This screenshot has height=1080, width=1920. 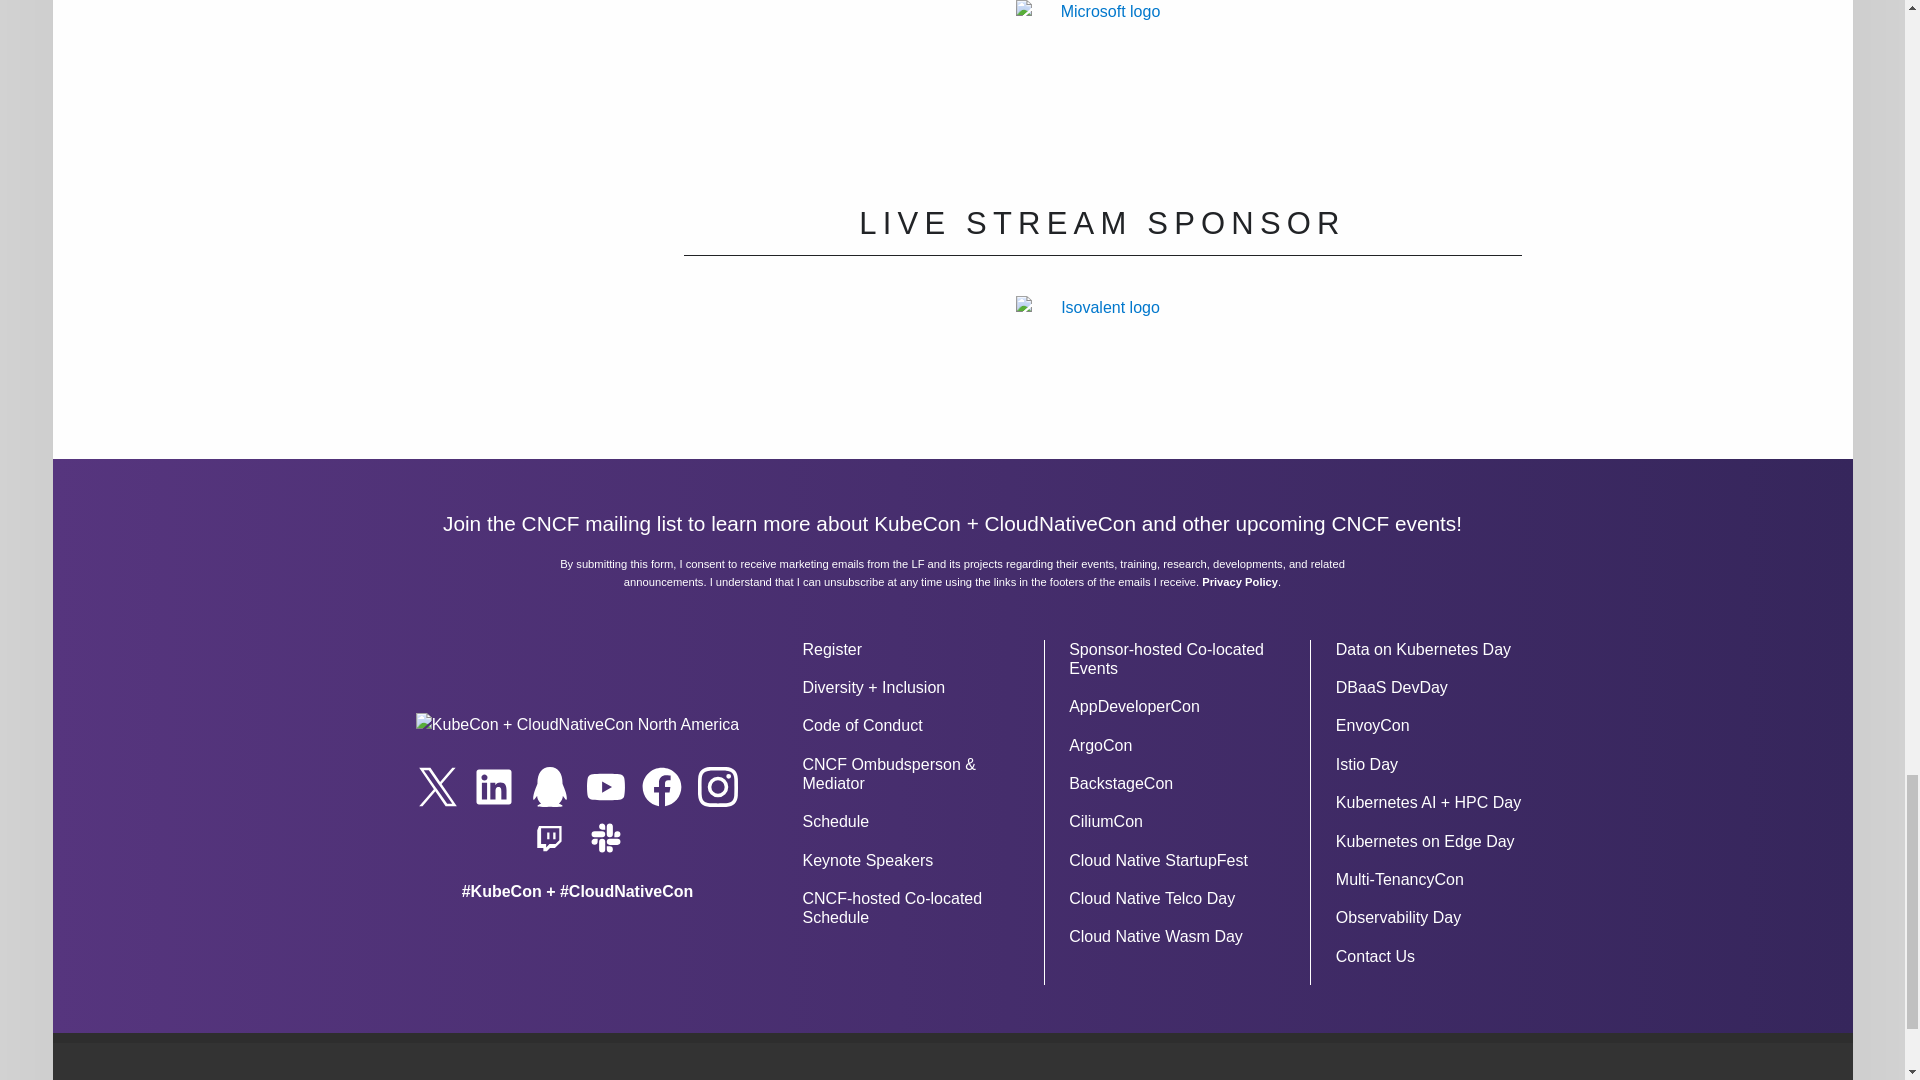 What do you see at coordinates (550, 786) in the screenshot?
I see `QQ` at bounding box center [550, 786].